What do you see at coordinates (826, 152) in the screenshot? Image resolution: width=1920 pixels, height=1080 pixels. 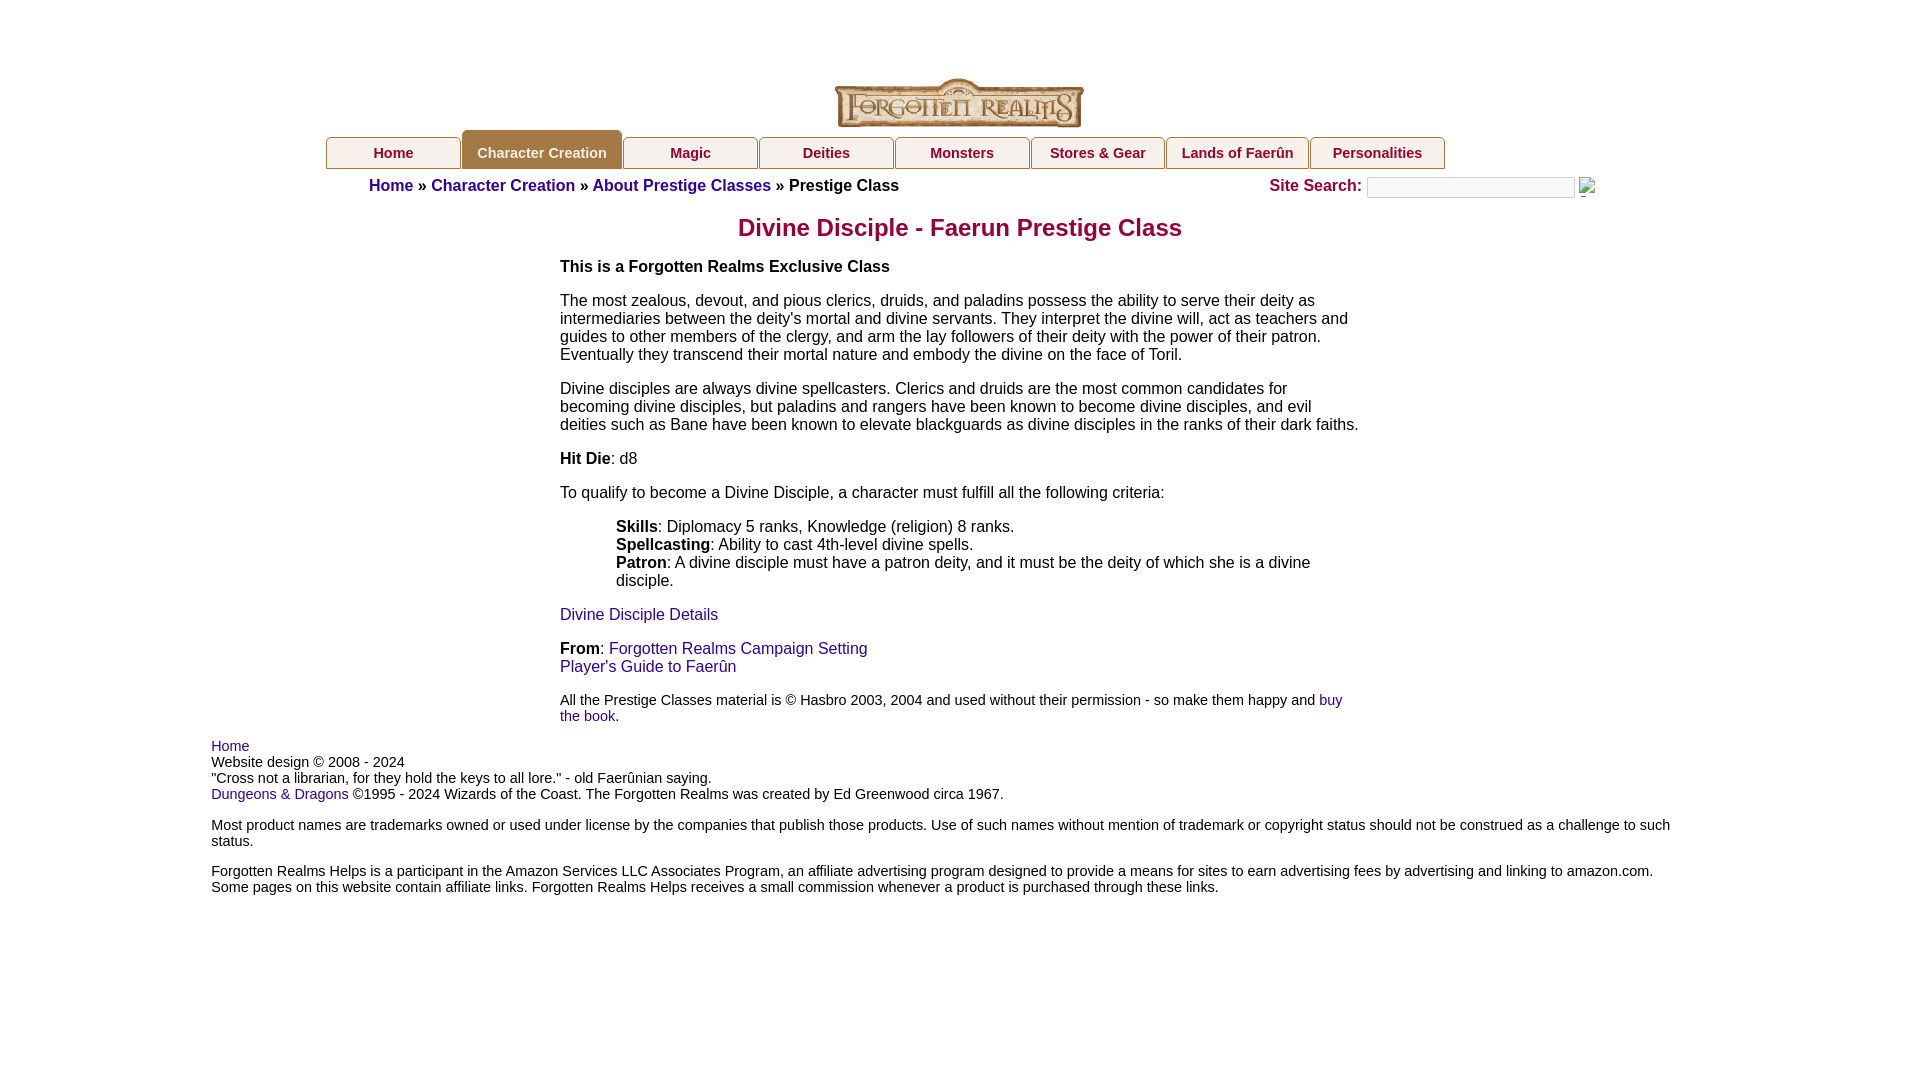 I see `Deities` at bounding box center [826, 152].